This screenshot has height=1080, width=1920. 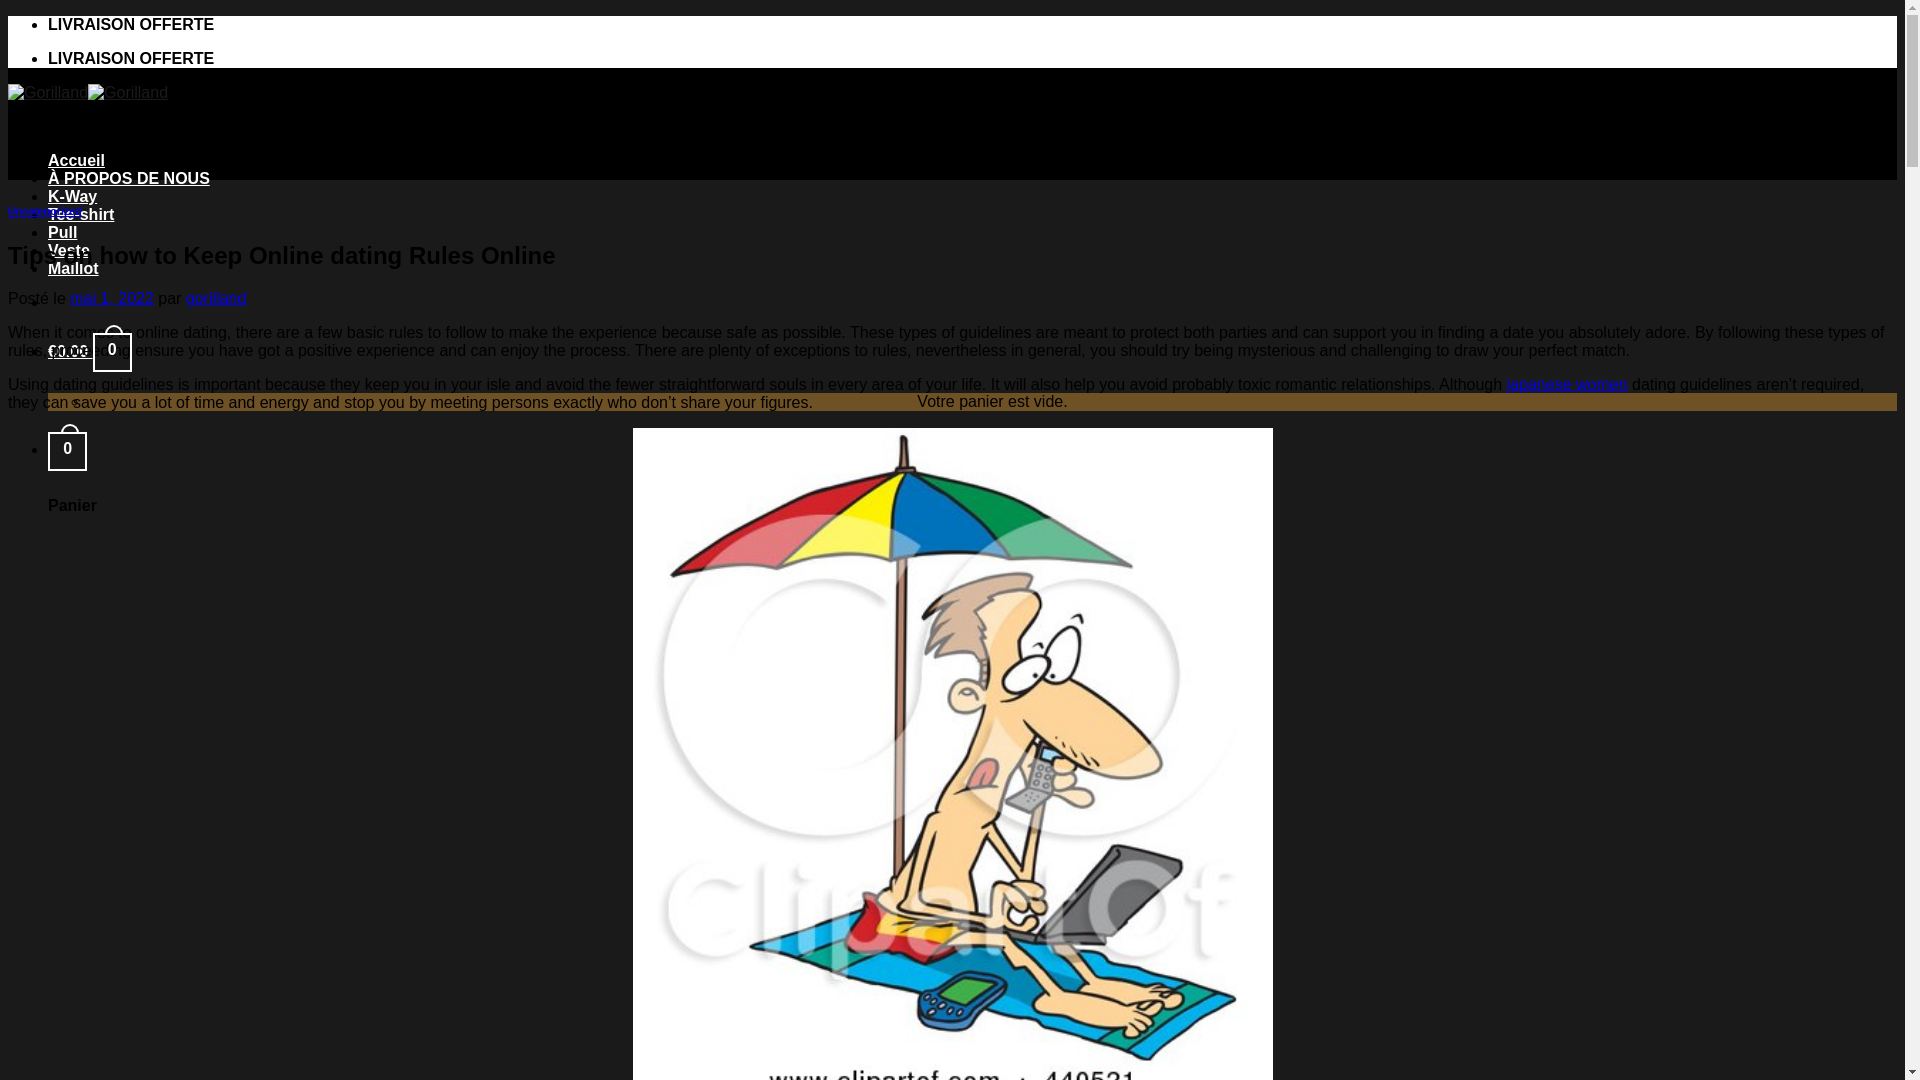 I want to click on Panier, so click(x=67, y=448).